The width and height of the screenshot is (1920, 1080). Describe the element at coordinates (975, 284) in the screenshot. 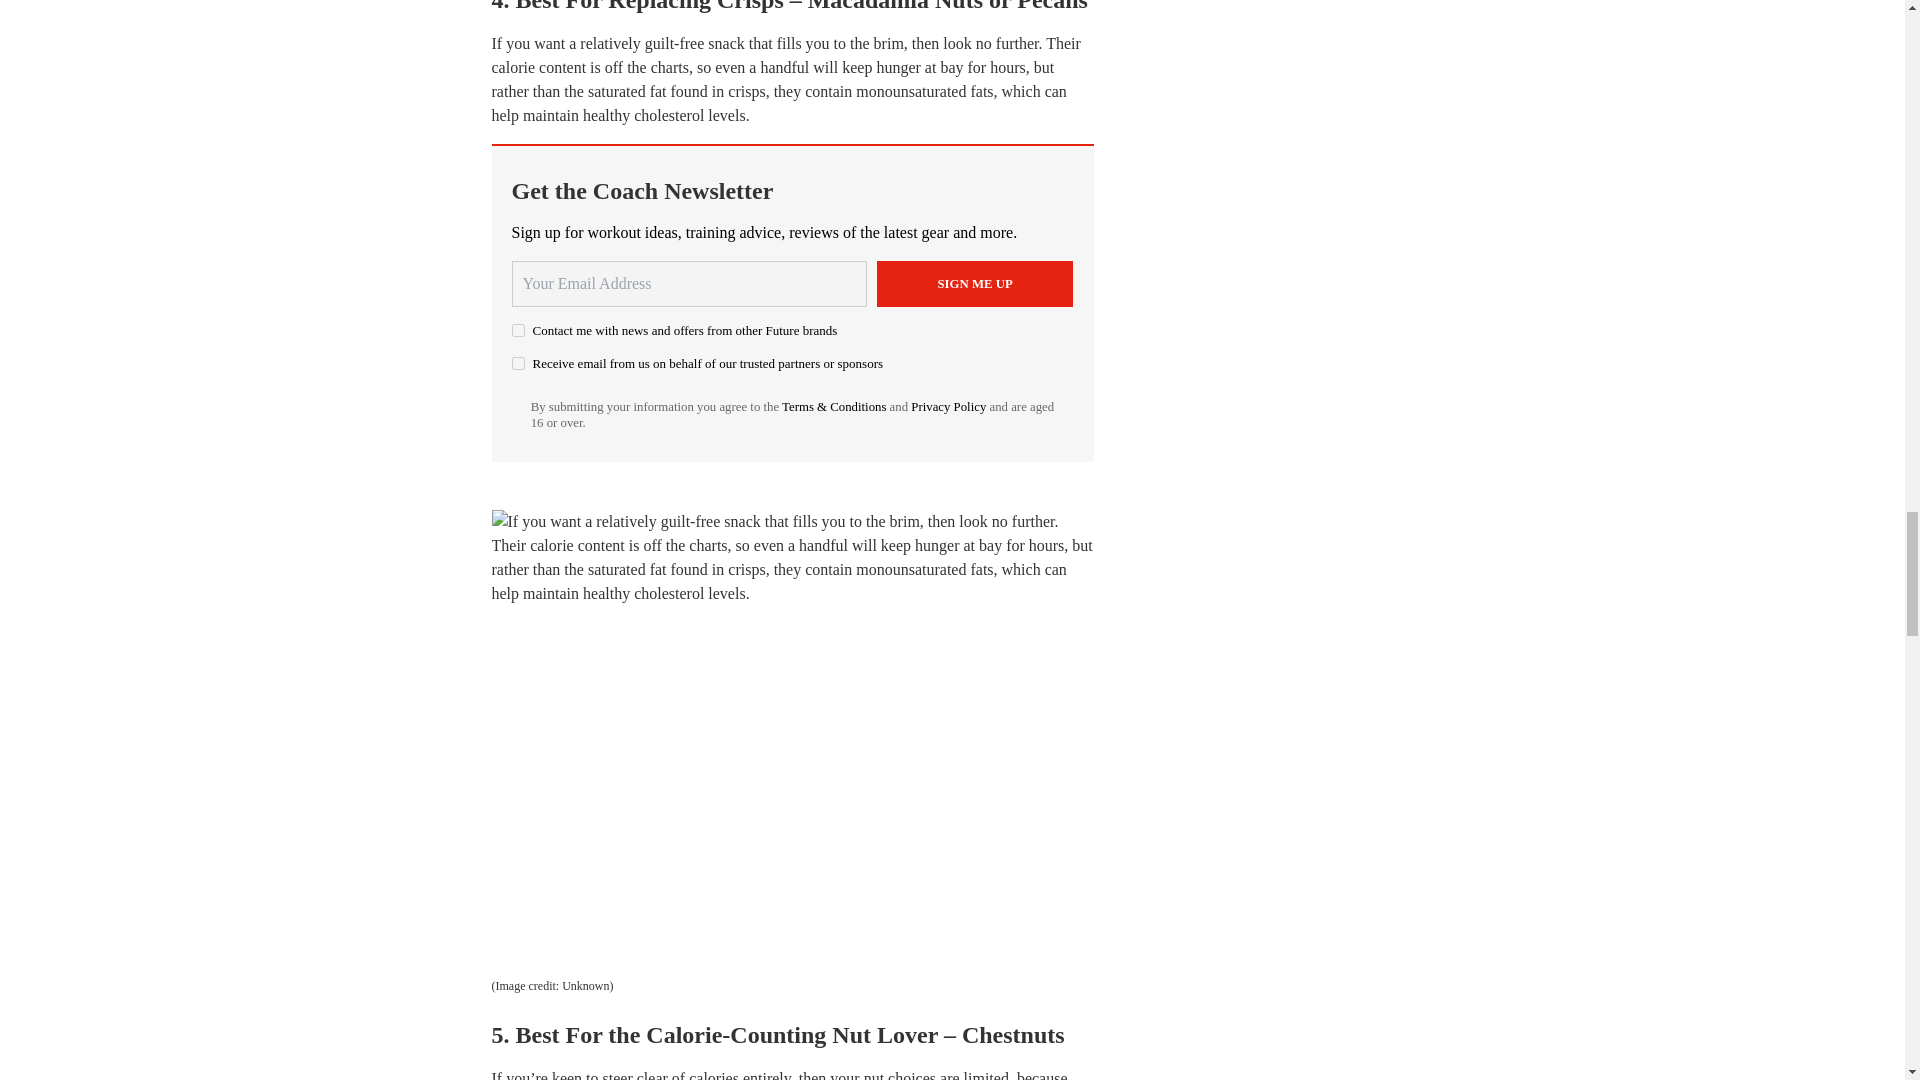

I see `Sign me up` at that location.